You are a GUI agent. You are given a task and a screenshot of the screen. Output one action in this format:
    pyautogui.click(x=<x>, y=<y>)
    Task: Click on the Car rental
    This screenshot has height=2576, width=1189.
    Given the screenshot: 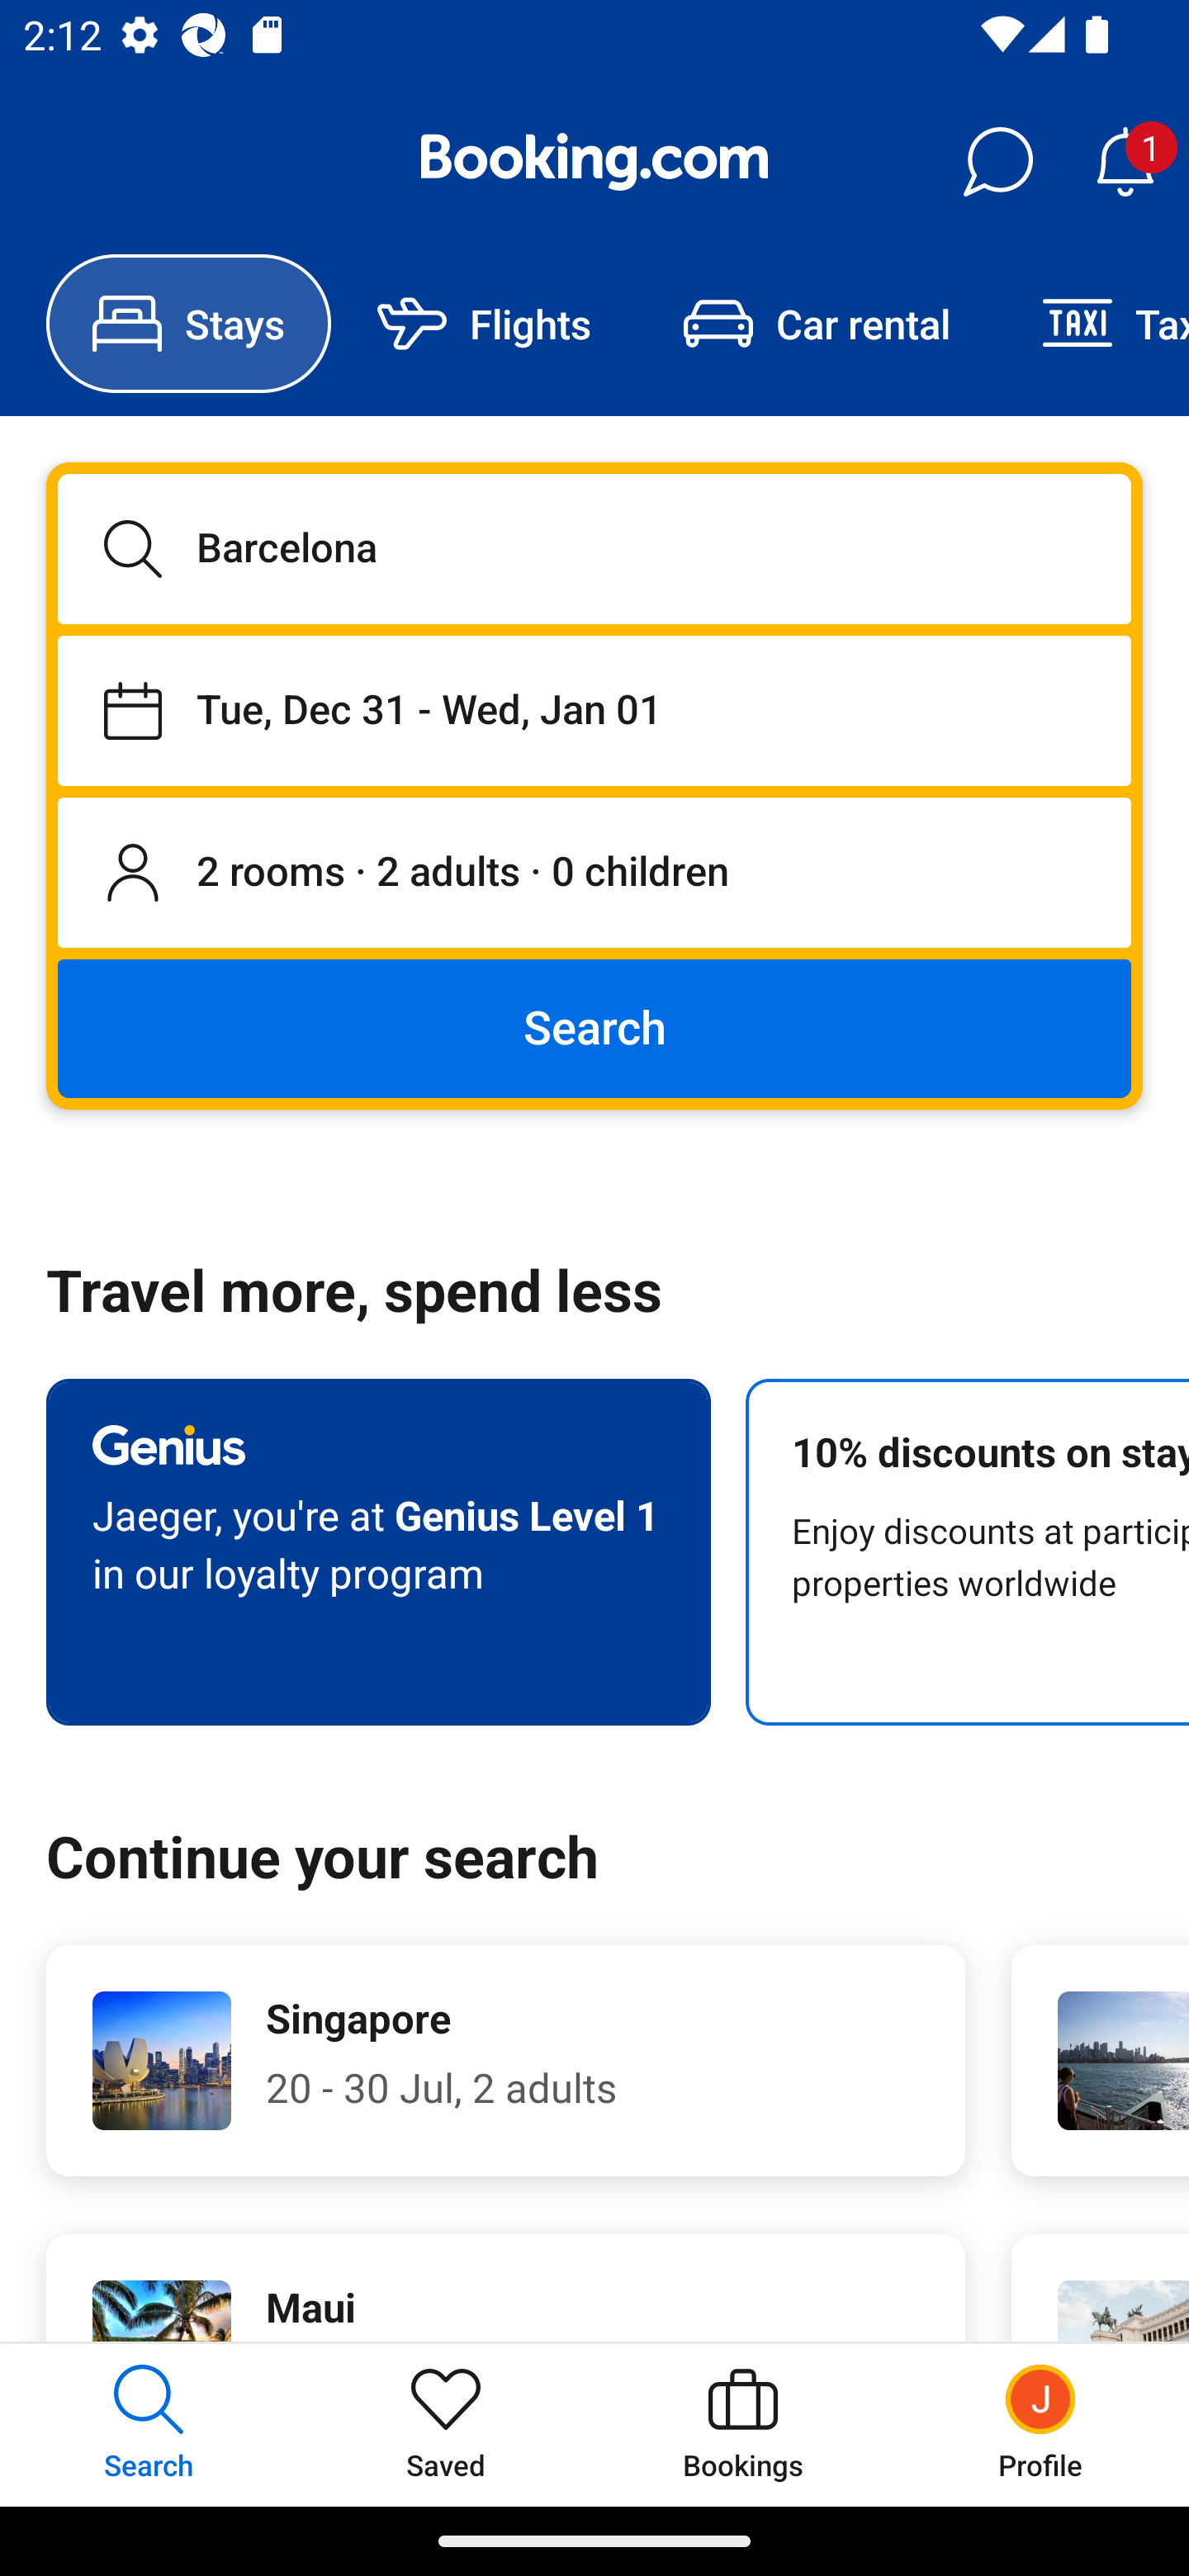 What is the action you would take?
    pyautogui.click(x=816, y=324)
    